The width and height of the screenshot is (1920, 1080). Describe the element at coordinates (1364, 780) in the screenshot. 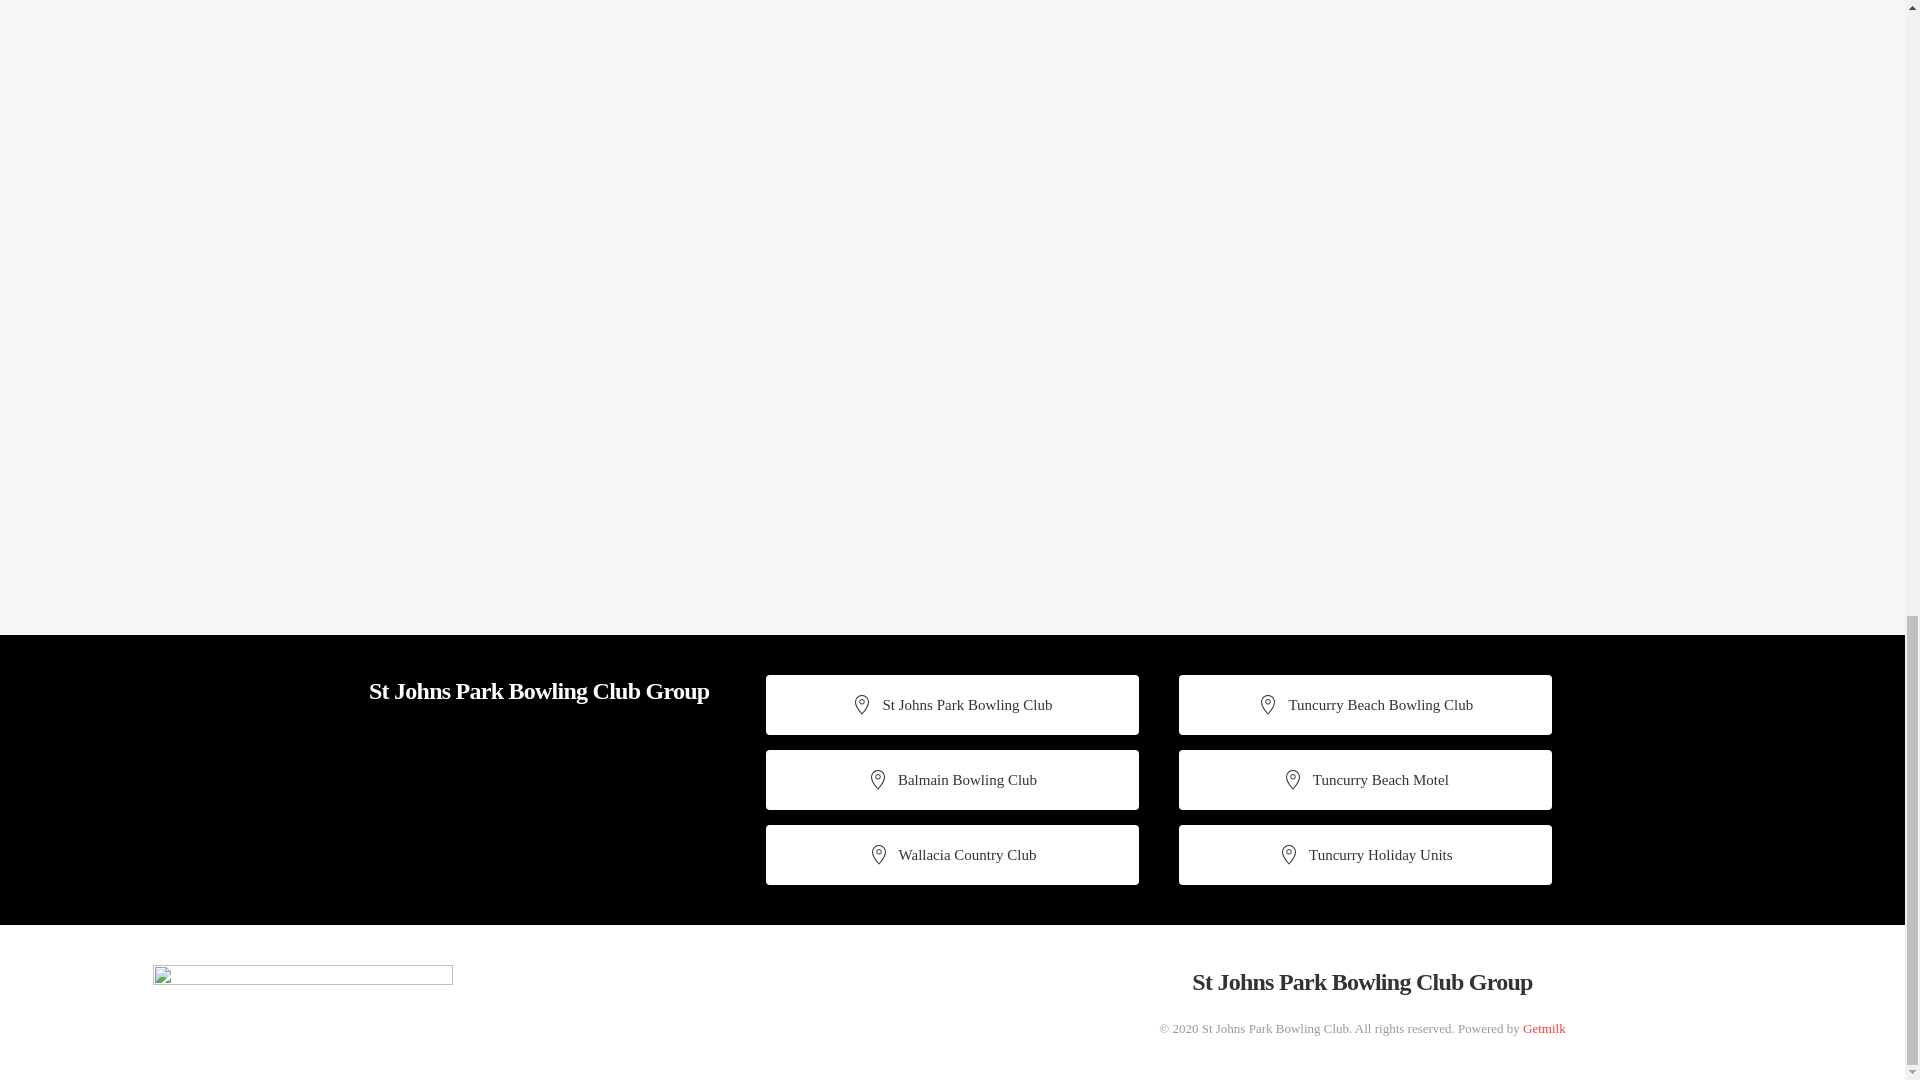

I see `Tuncurry Beach Motel` at that location.